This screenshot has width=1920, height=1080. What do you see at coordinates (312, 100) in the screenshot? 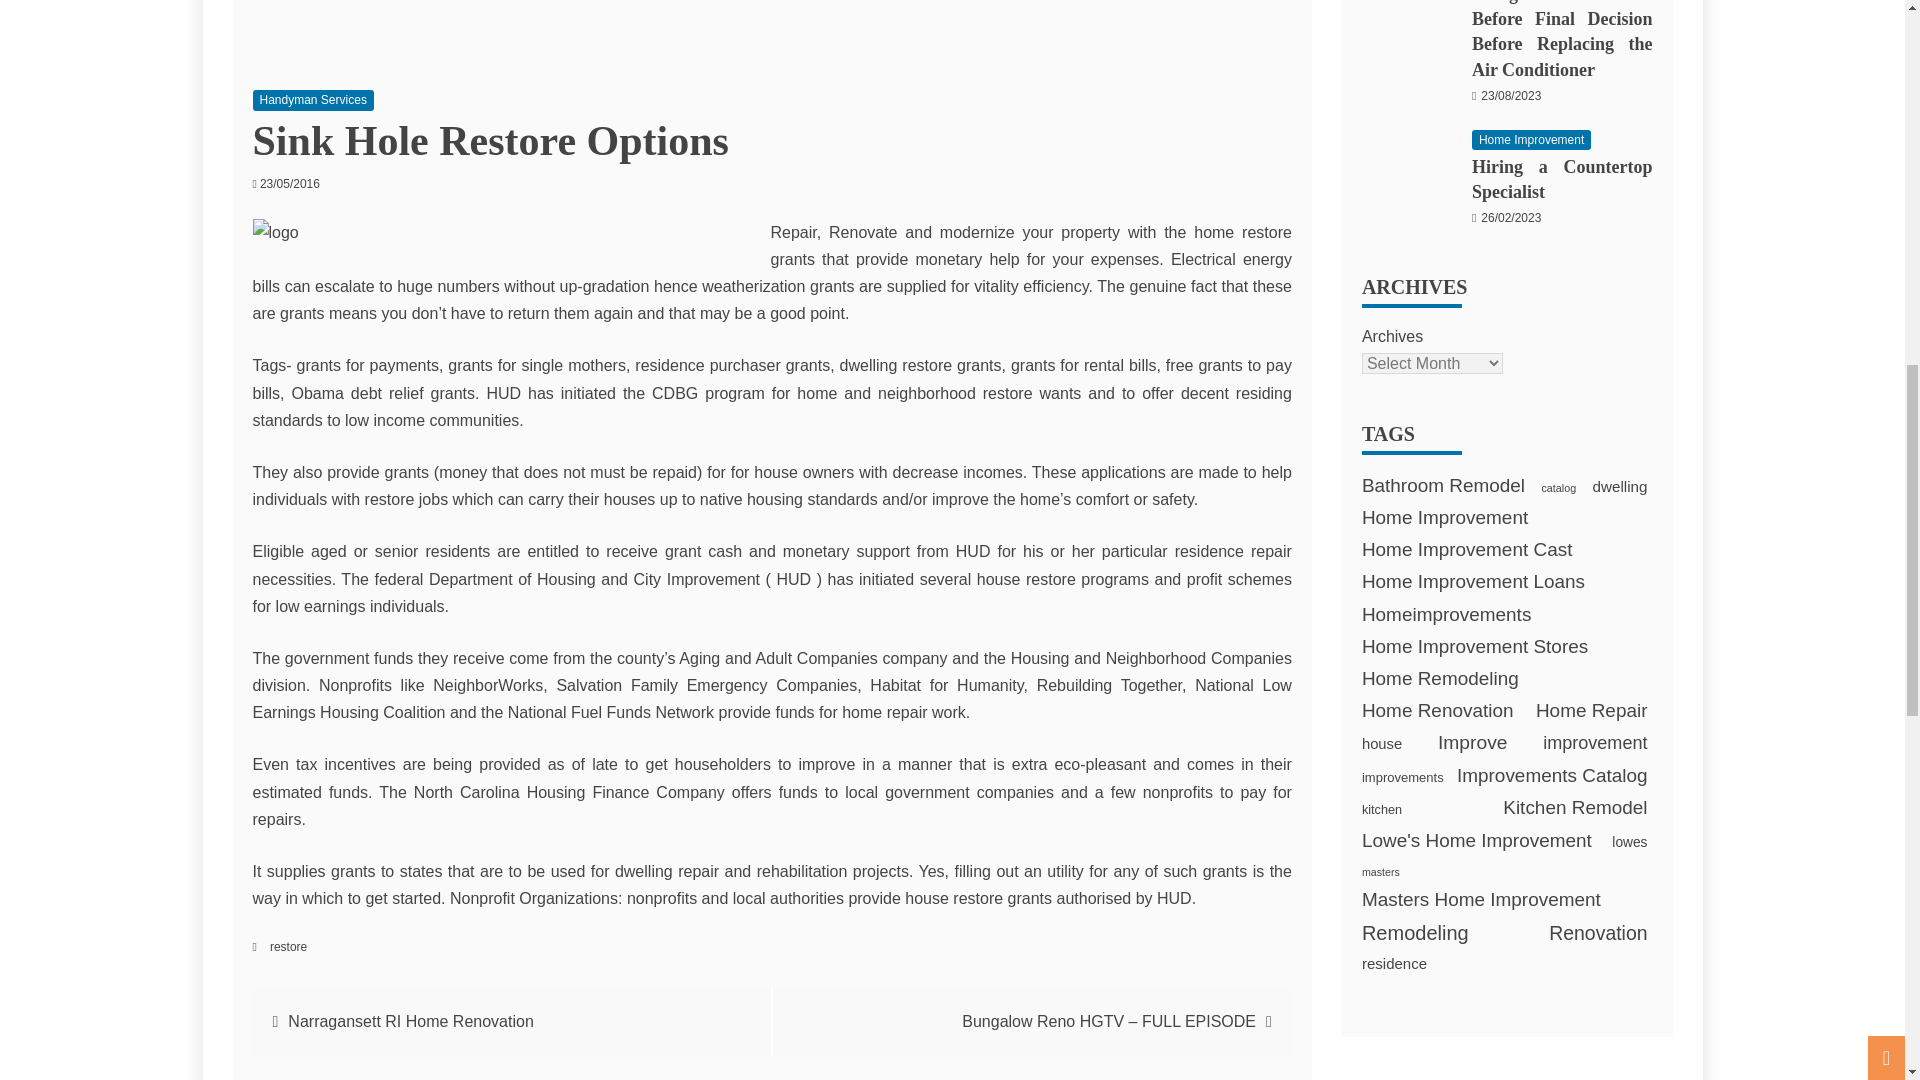
I see `Handyman Services` at bounding box center [312, 100].